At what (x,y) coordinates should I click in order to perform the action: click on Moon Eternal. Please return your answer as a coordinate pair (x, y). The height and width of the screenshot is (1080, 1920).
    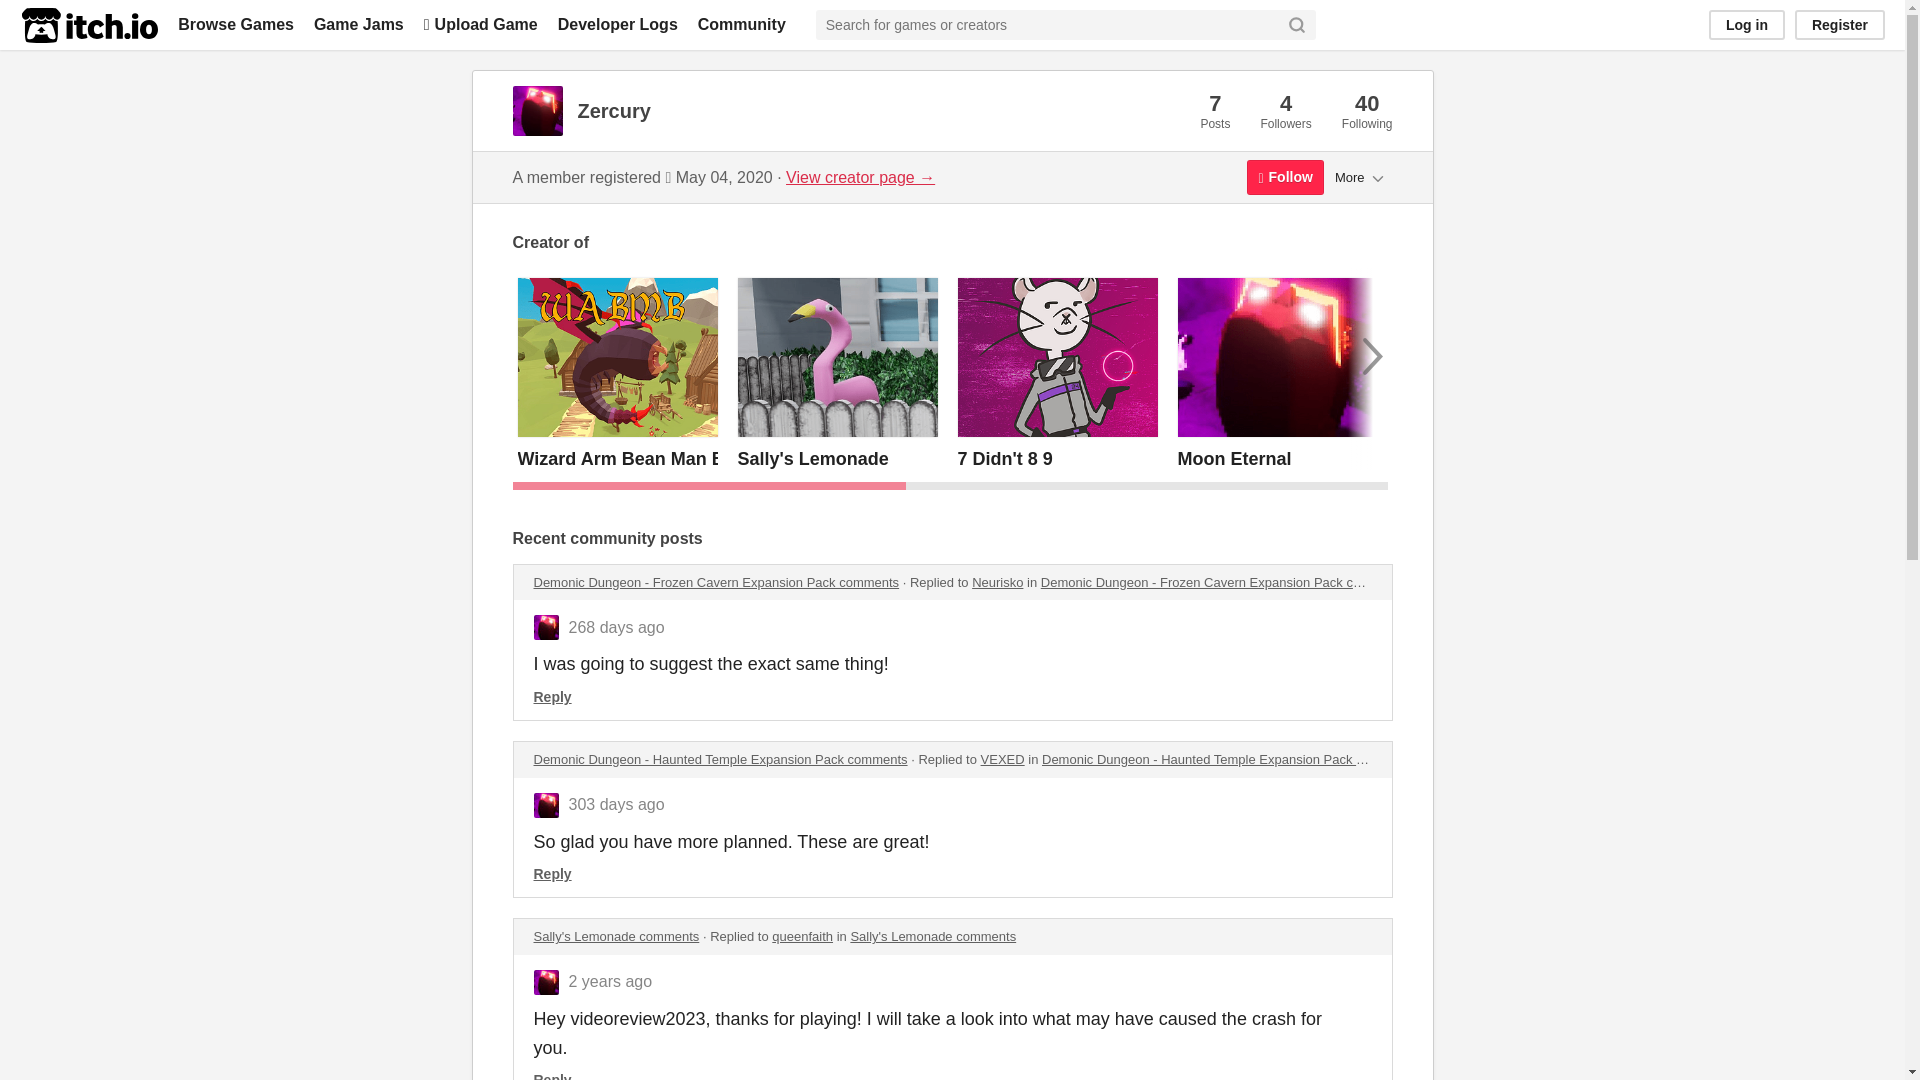
    Looking at the image, I should click on (1235, 458).